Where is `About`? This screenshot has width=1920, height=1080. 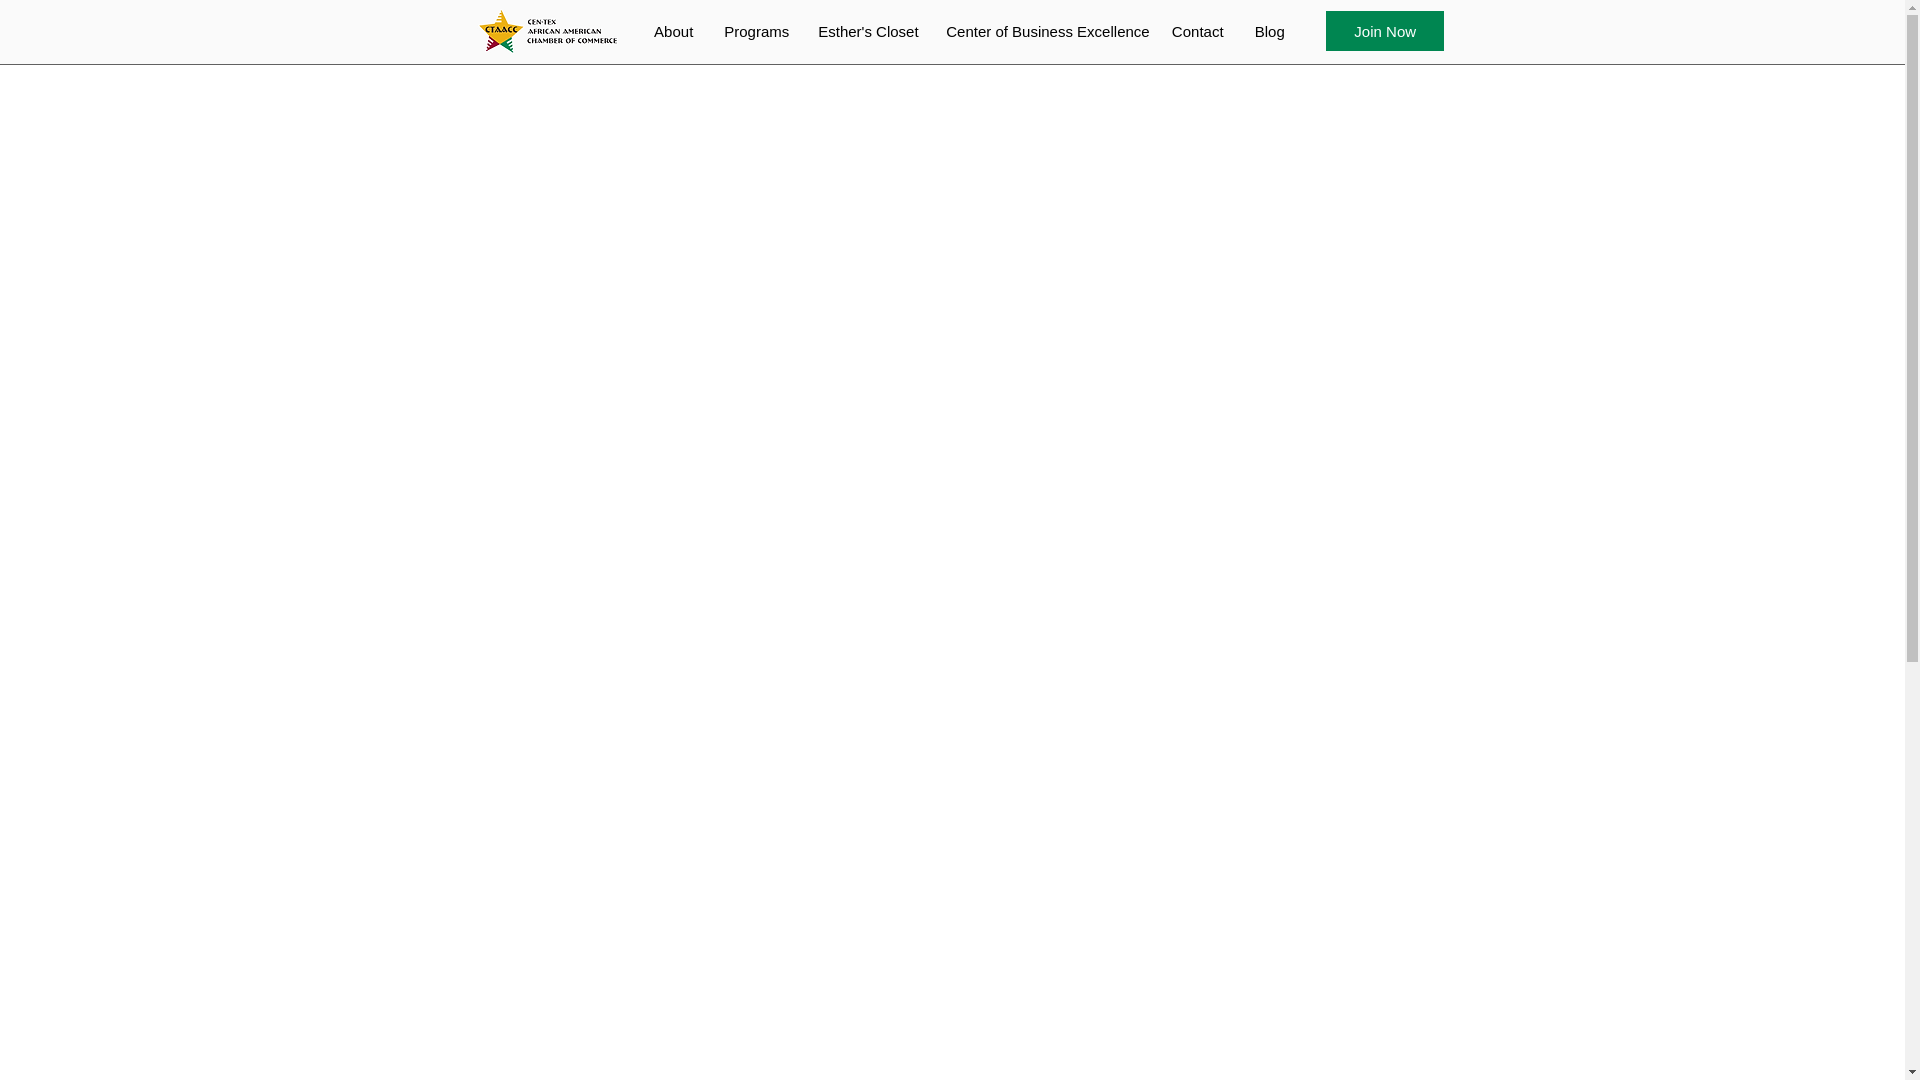 About is located at coordinates (672, 31).